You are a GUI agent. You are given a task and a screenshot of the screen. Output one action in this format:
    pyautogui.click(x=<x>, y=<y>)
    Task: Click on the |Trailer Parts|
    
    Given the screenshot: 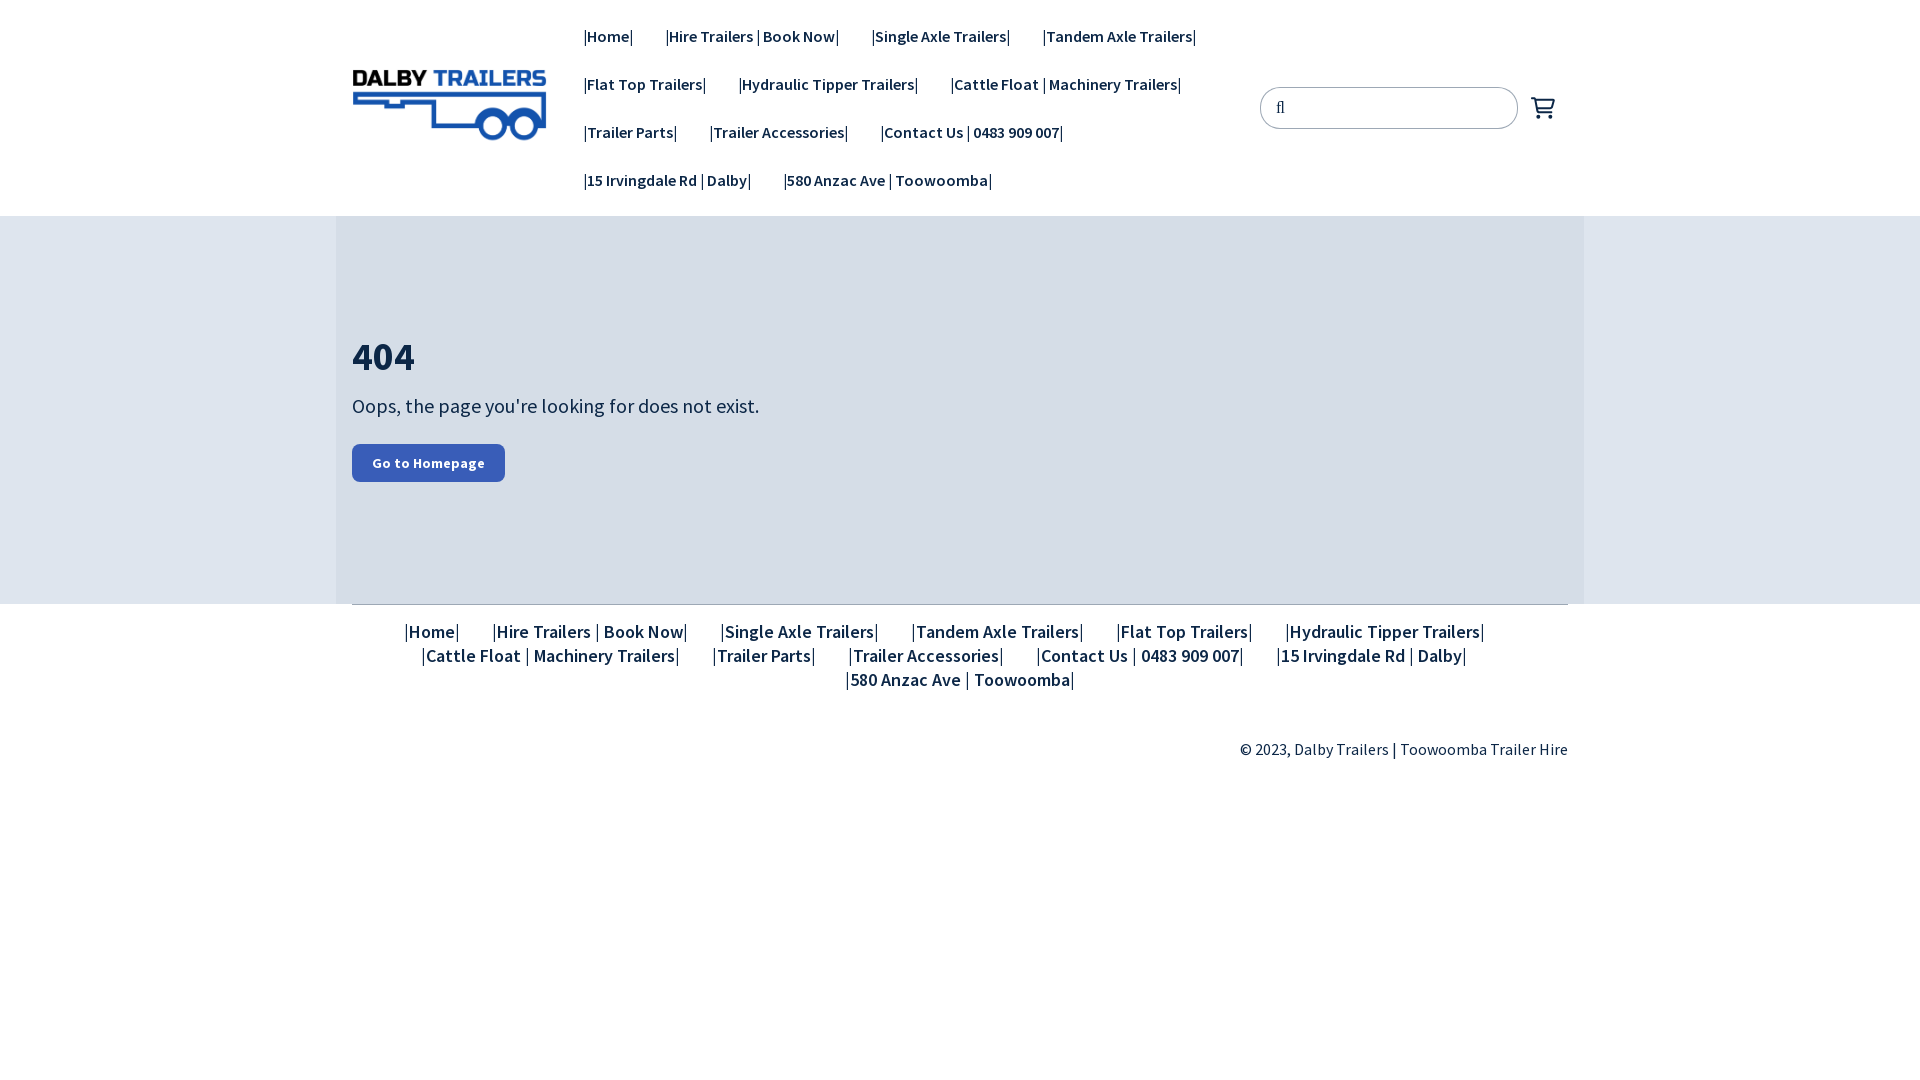 What is the action you would take?
    pyautogui.click(x=630, y=132)
    